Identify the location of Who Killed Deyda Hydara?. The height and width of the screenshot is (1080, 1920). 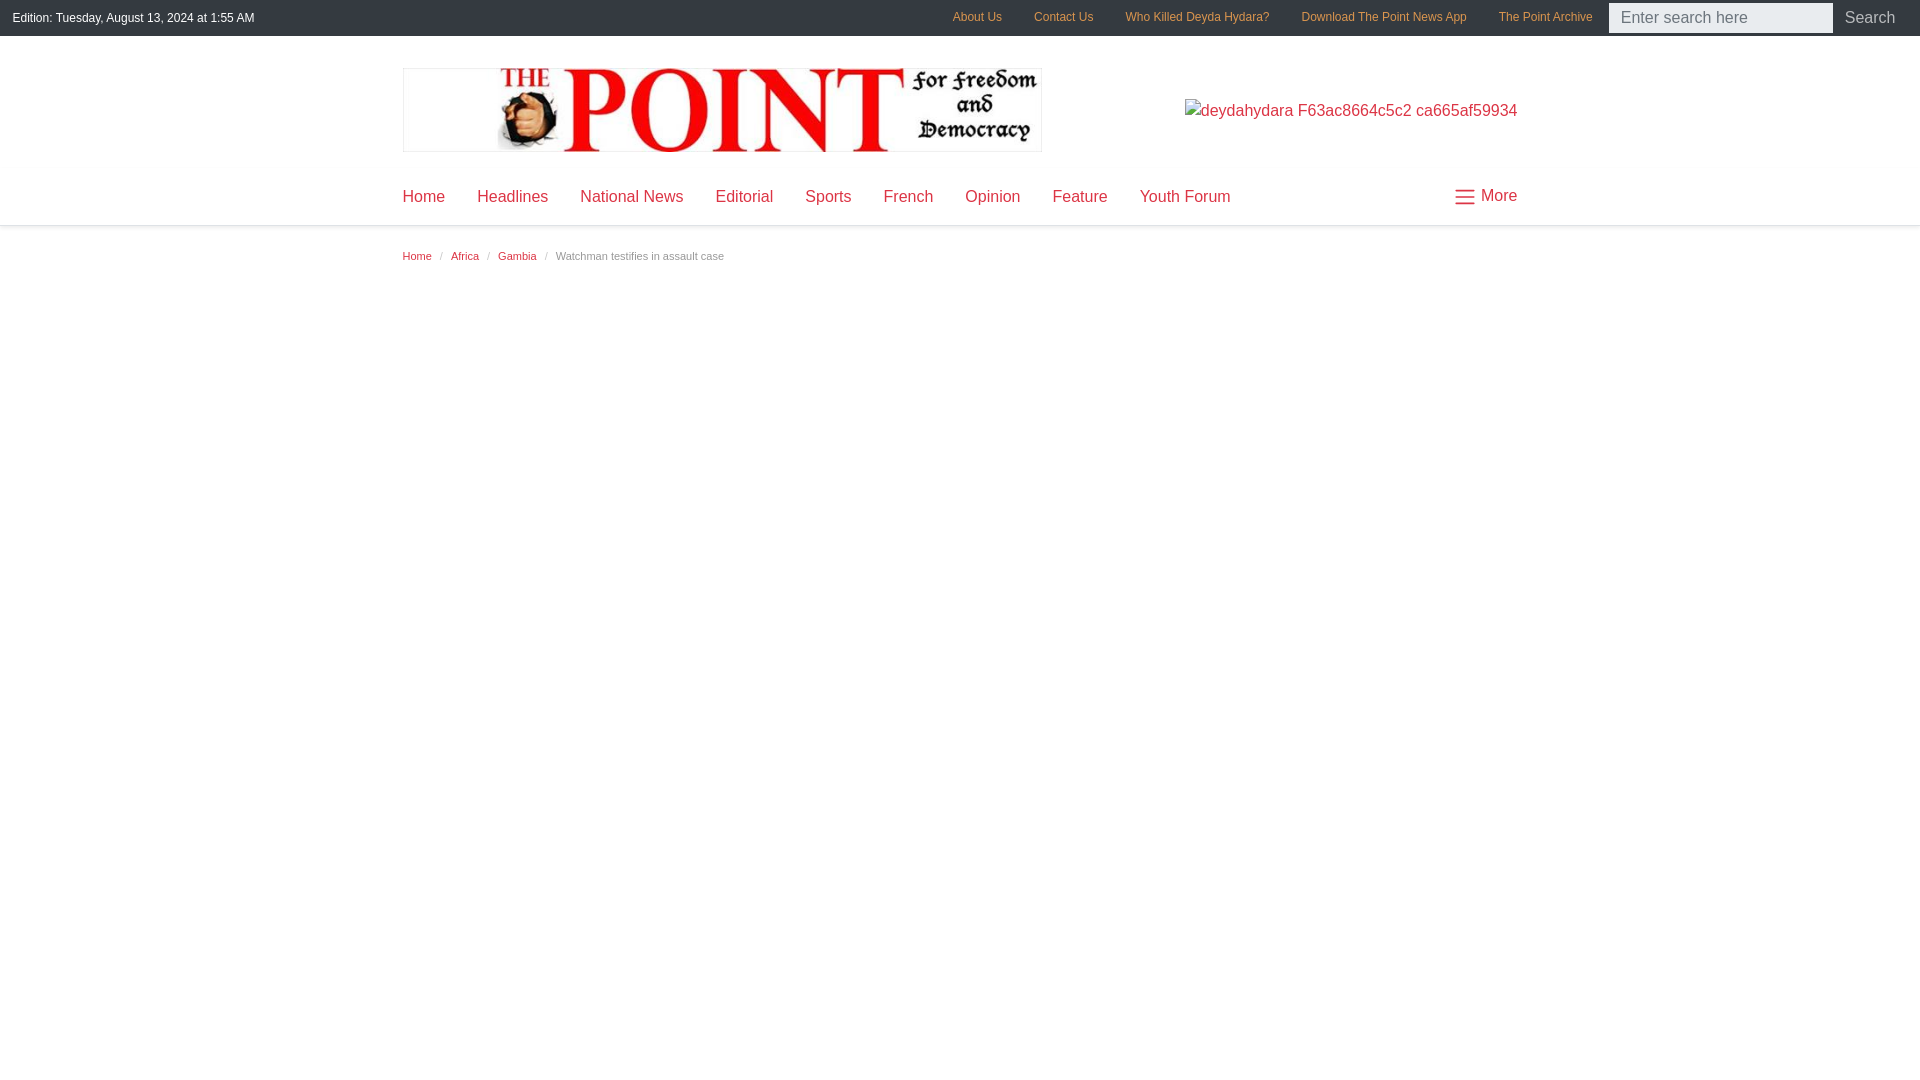
(1196, 16).